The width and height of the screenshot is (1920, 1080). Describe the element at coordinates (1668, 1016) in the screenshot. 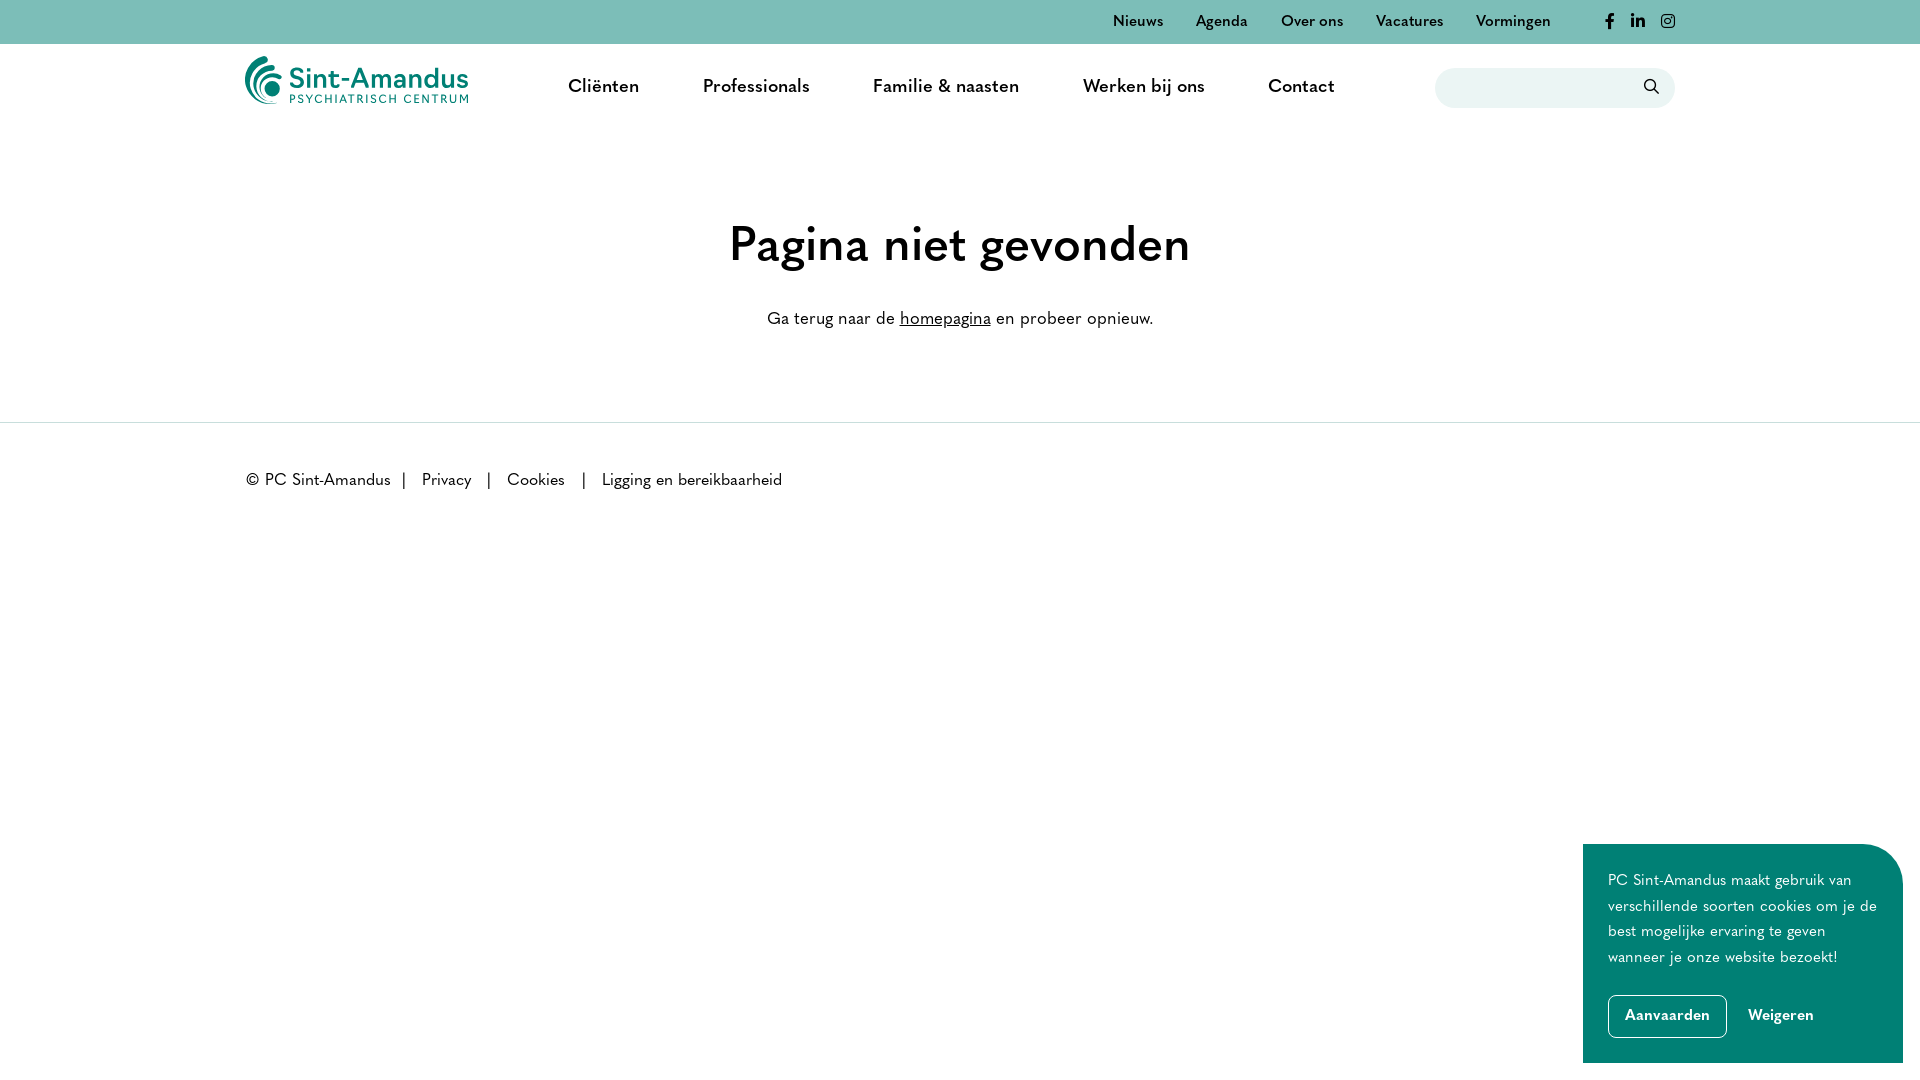

I see `Aanvaarden` at that location.